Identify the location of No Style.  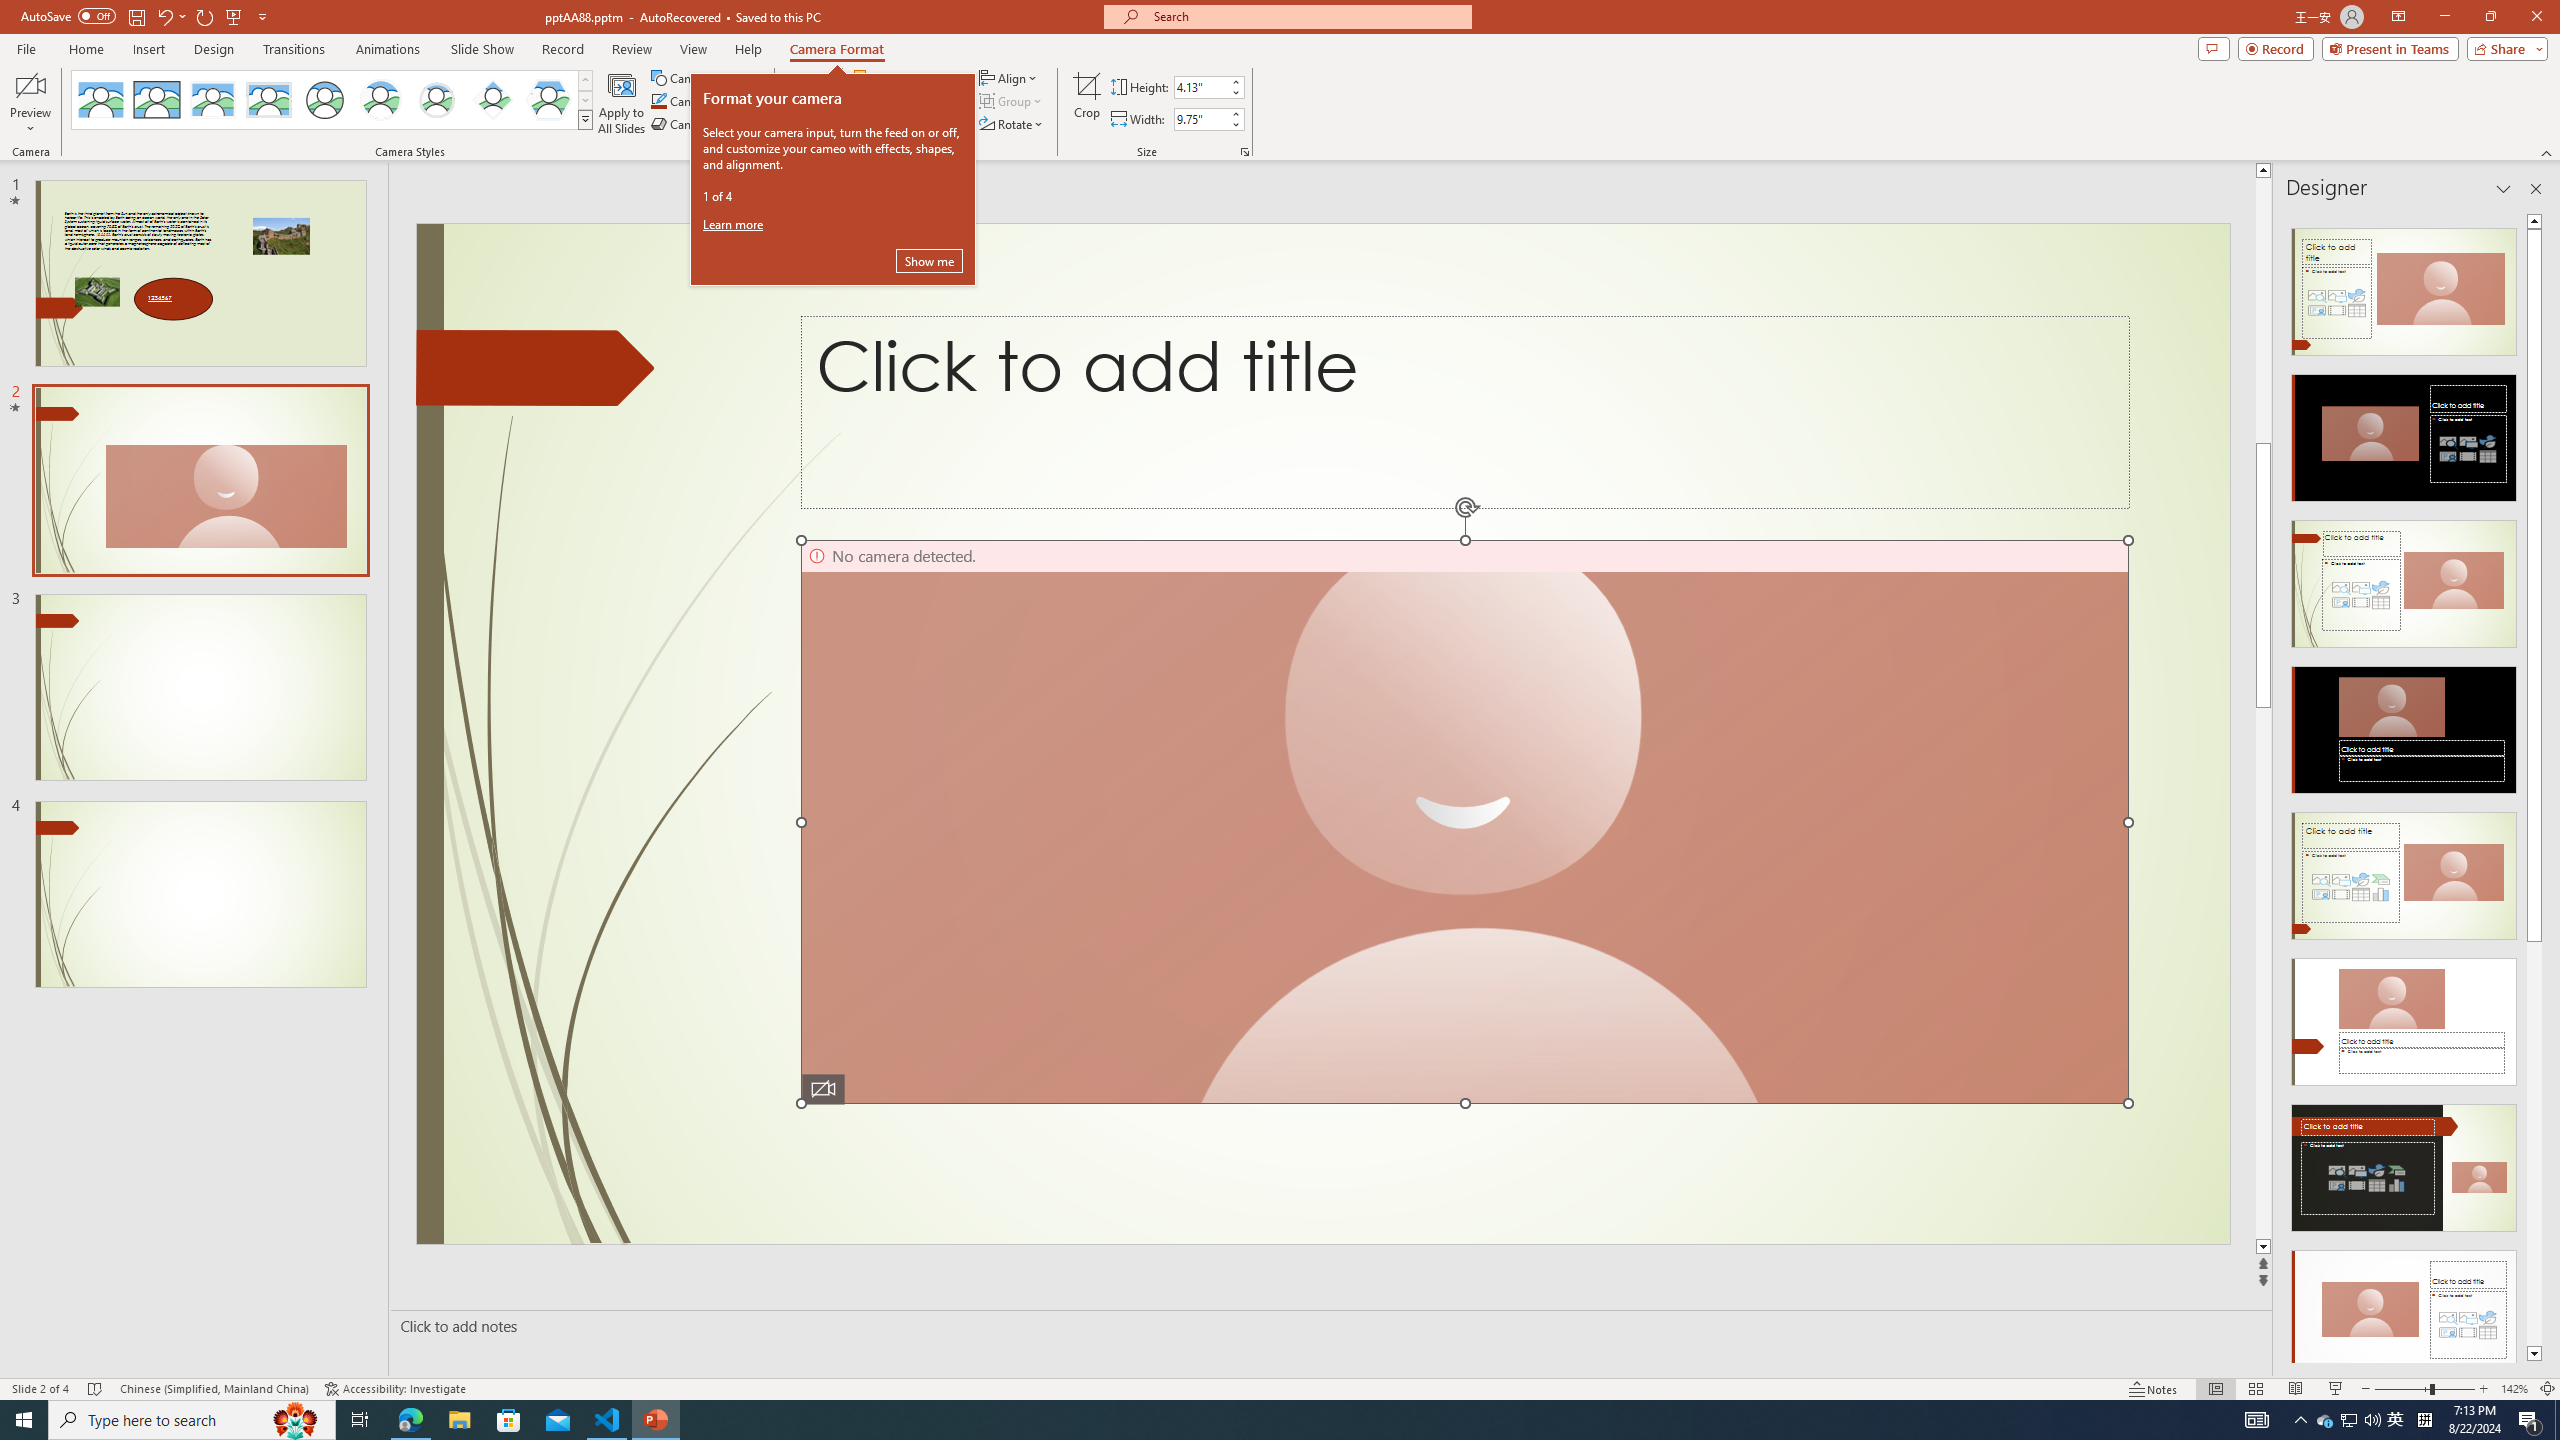
(101, 100).